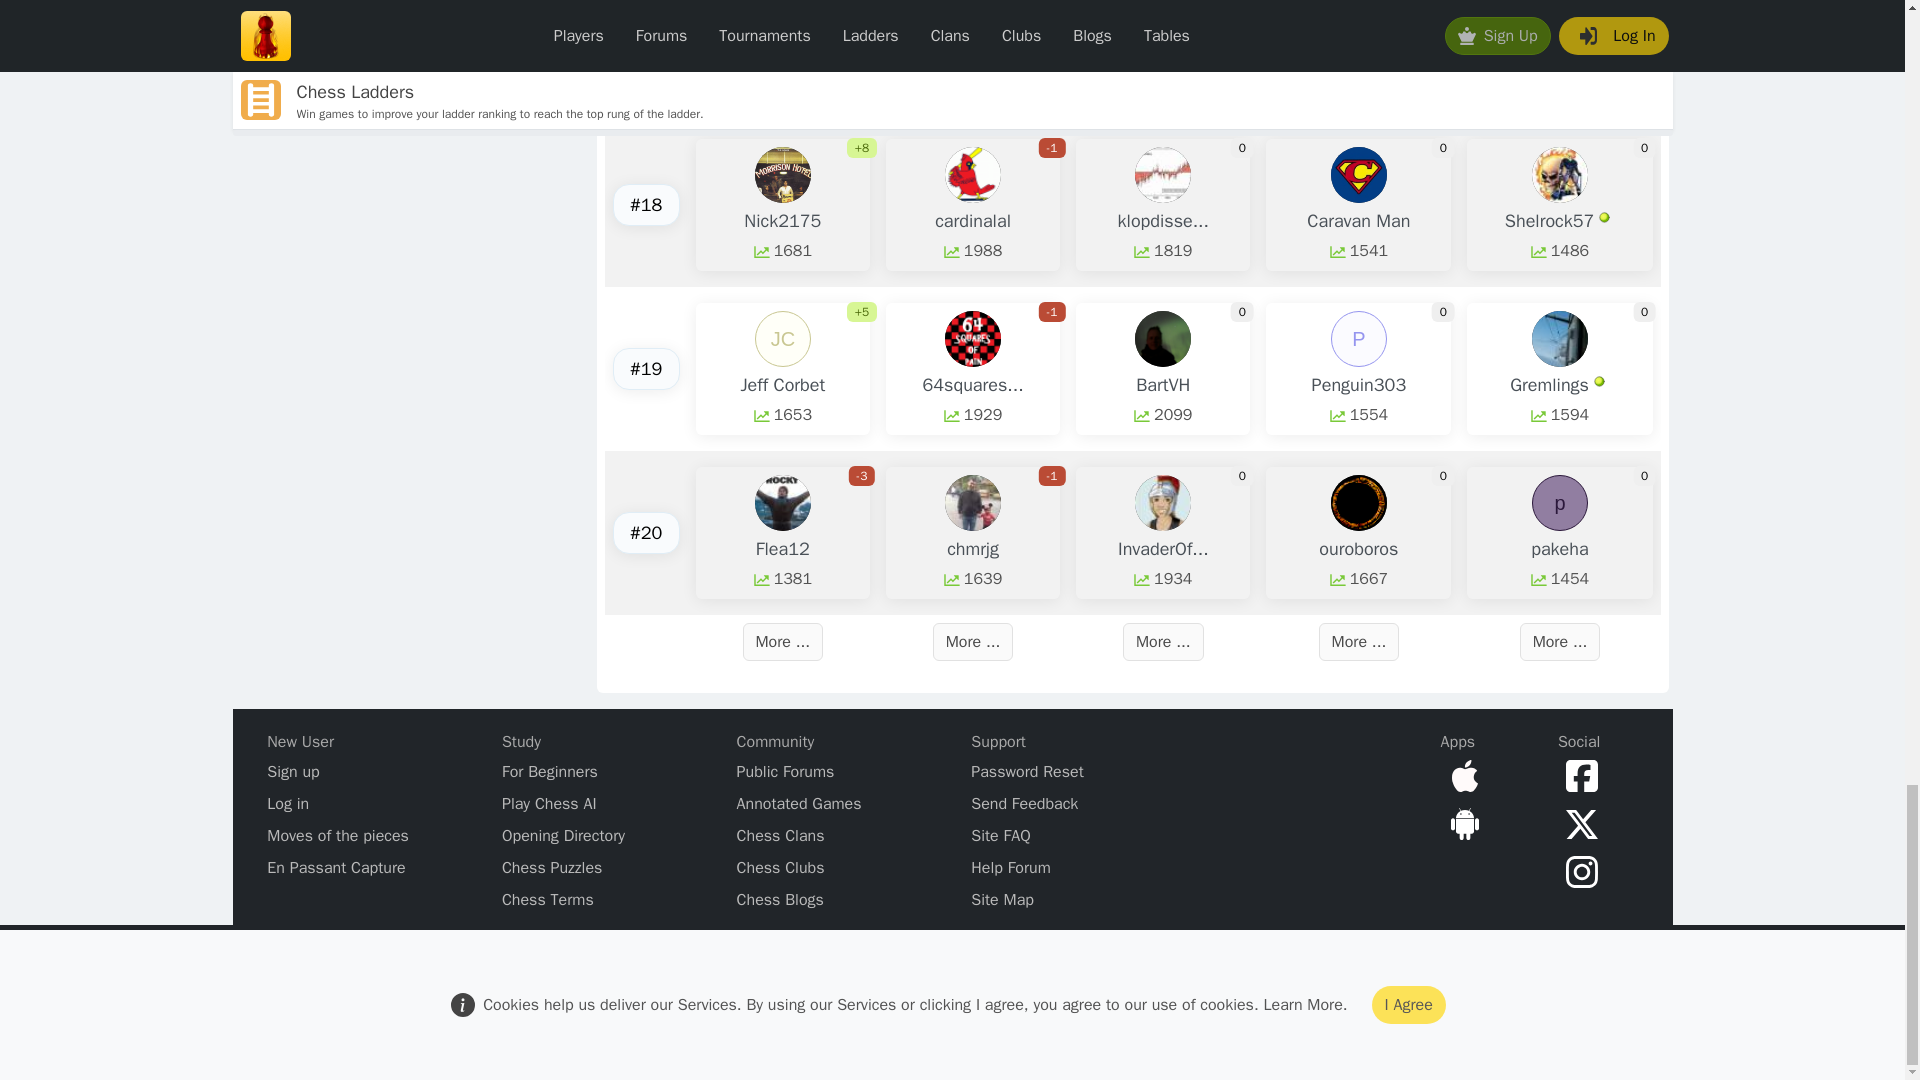  Describe the element at coordinates (1577, 870) in the screenshot. I see `Instagram` at that location.